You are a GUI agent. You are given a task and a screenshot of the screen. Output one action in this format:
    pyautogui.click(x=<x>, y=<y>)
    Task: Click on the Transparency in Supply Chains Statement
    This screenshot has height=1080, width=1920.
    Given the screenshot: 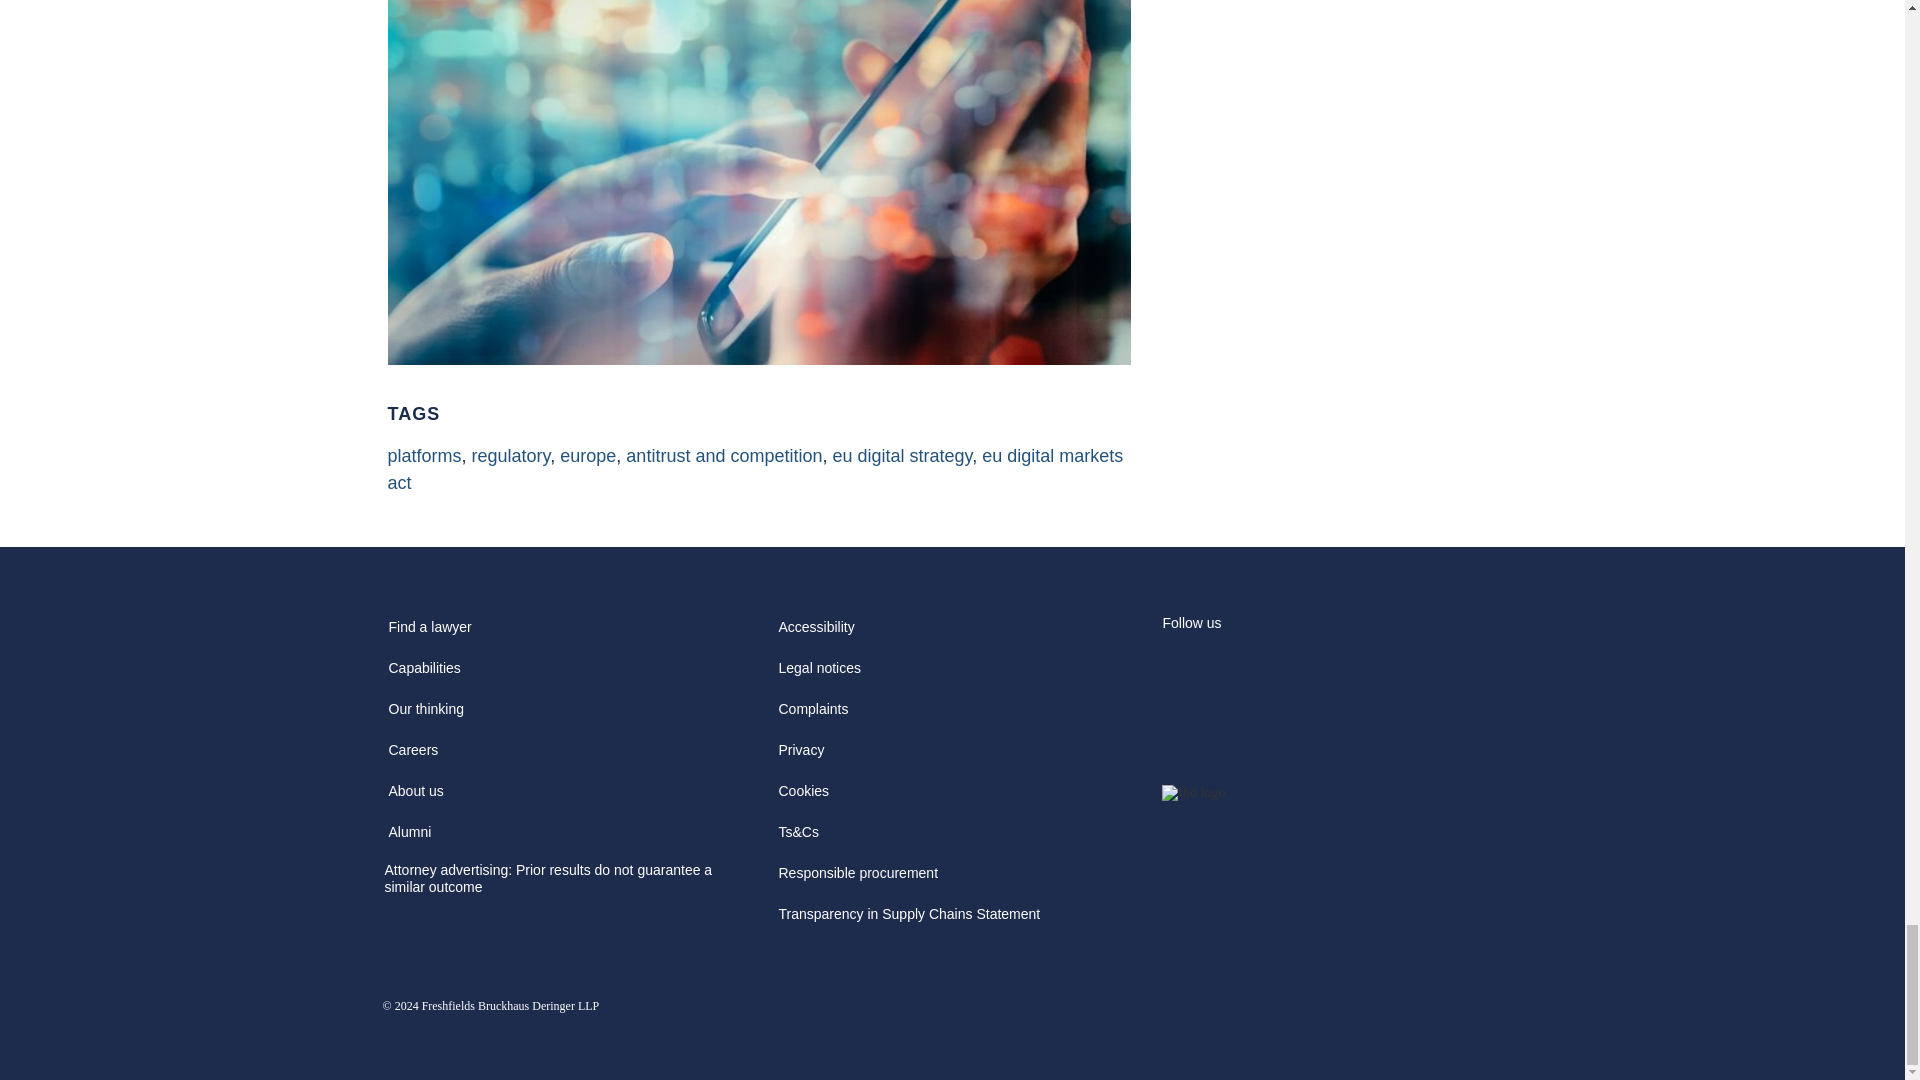 What is the action you would take?
    pyautogui.click(x=908, y=920)
    